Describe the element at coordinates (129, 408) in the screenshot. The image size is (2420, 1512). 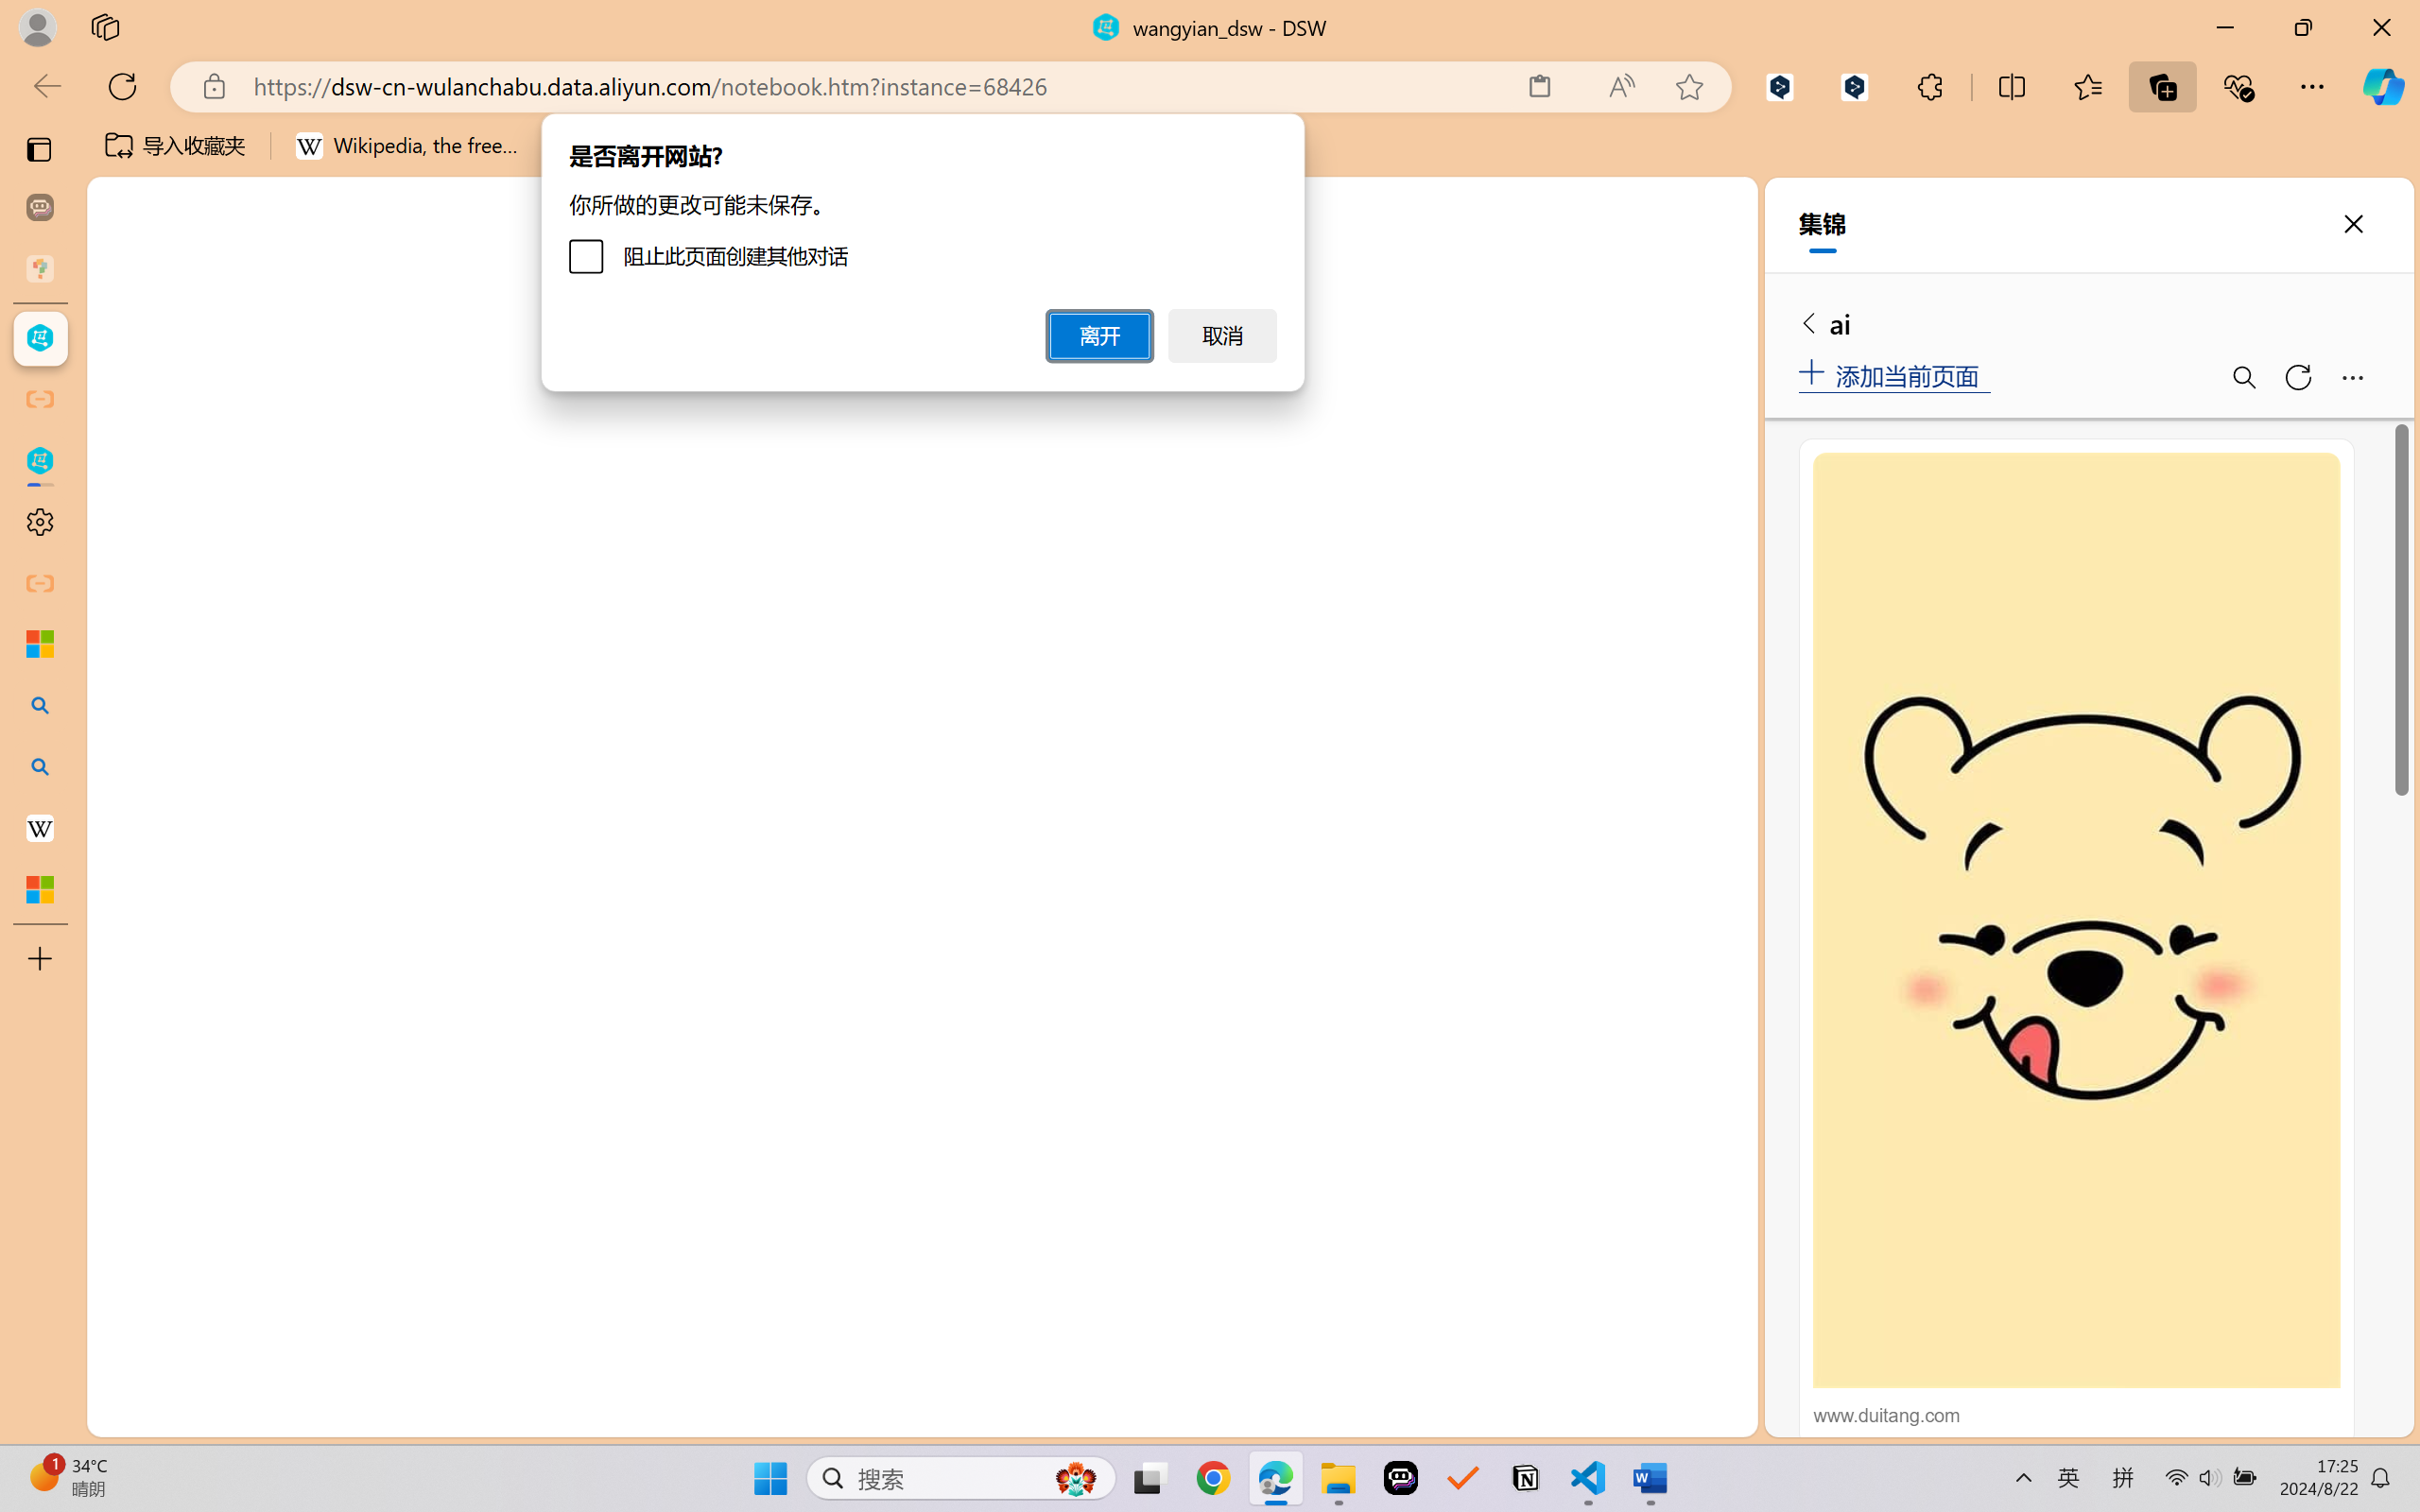
I see `Explorer (Ctrl+Shift+E)` at that location.